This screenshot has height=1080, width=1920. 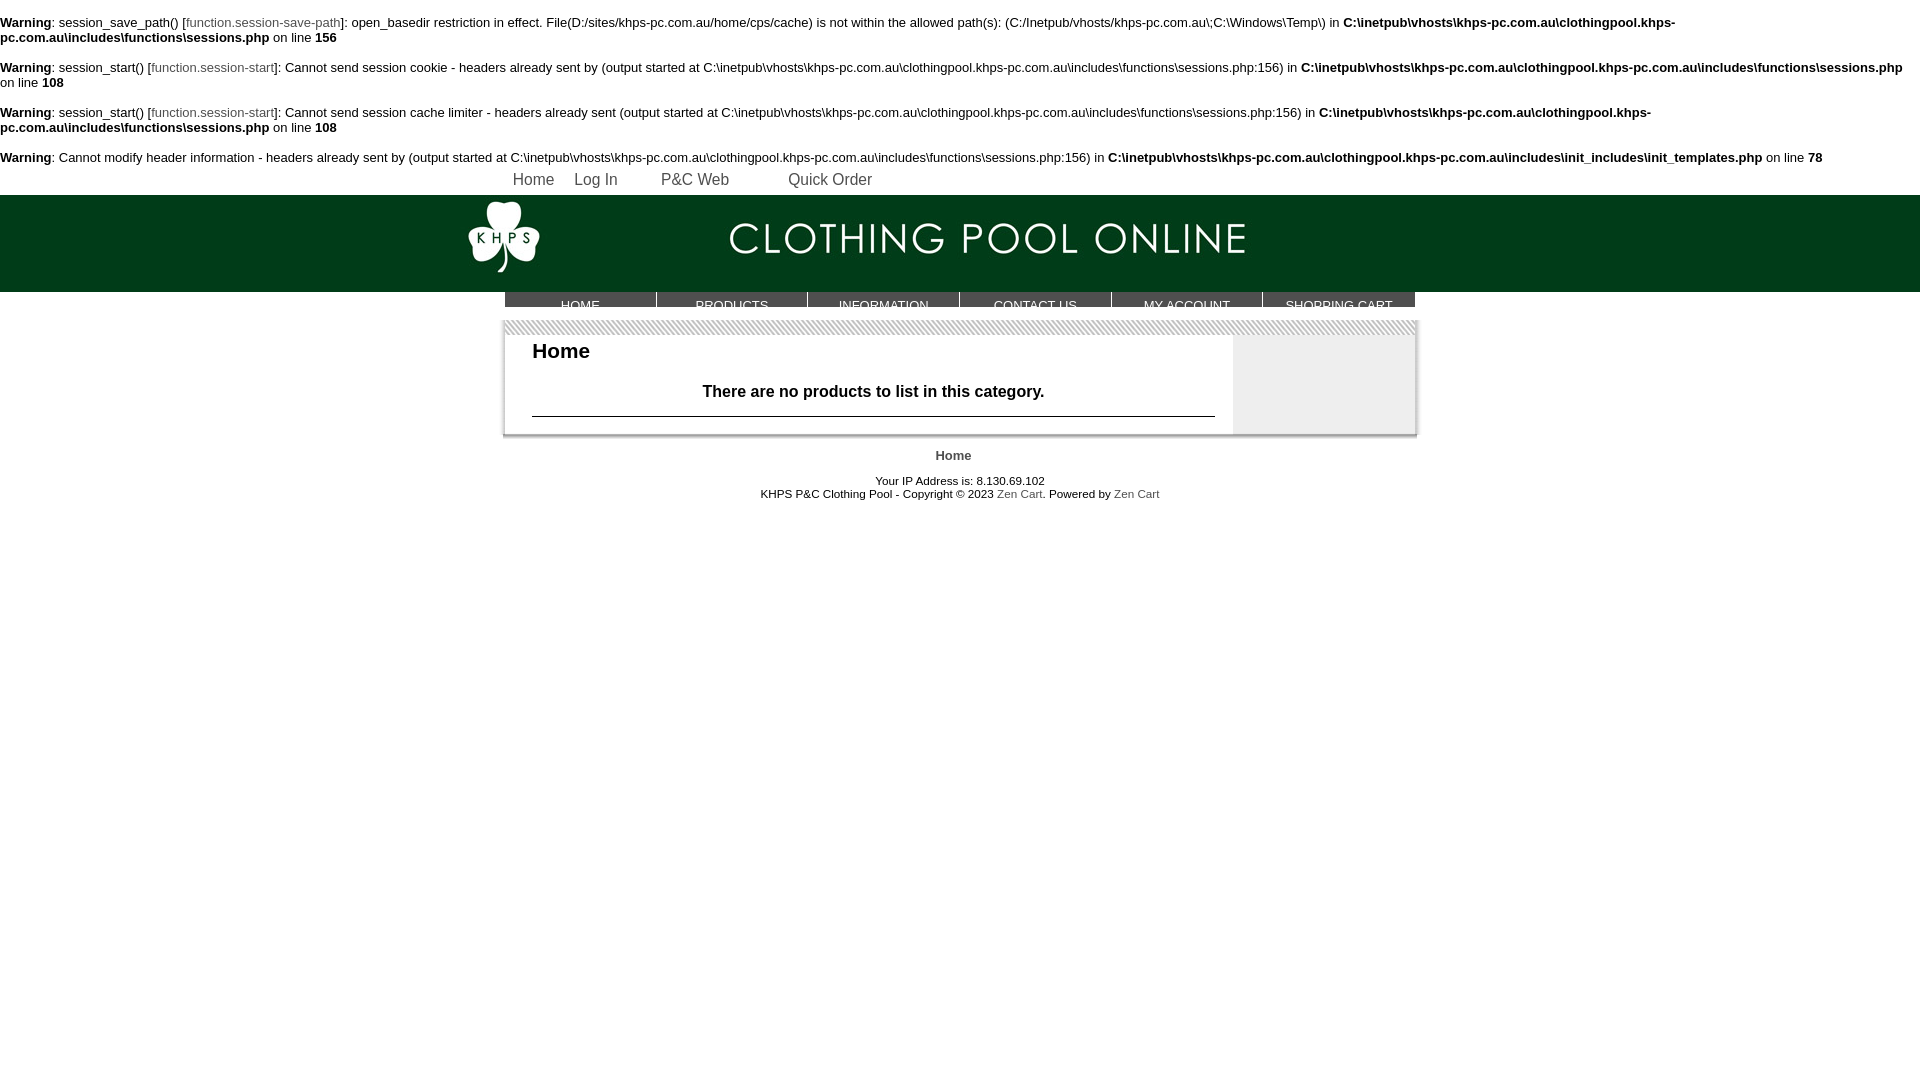 What do you see at coordinates (534, 180) in the screenshot?
I see `Home` at bounding box center [534, 180].